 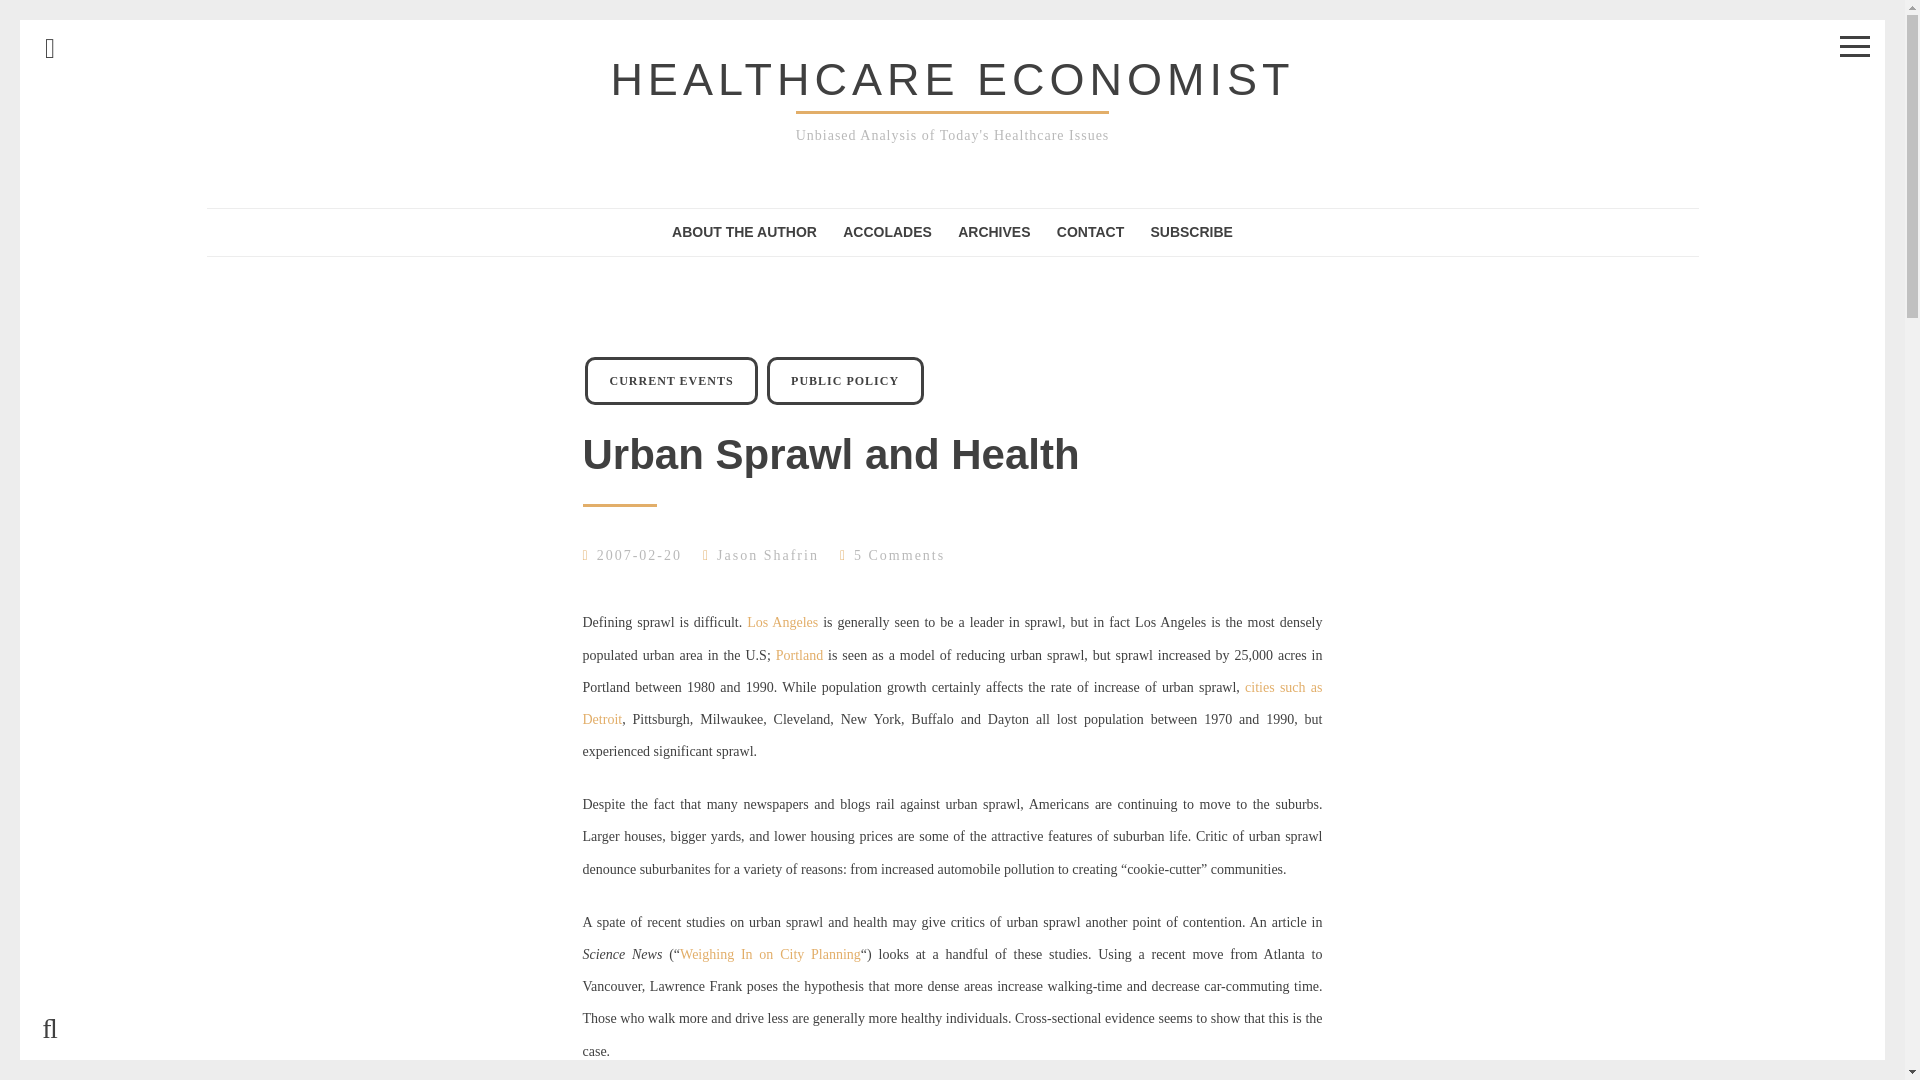 I want to click on ACCOLADES, so click(x=886, y=232).